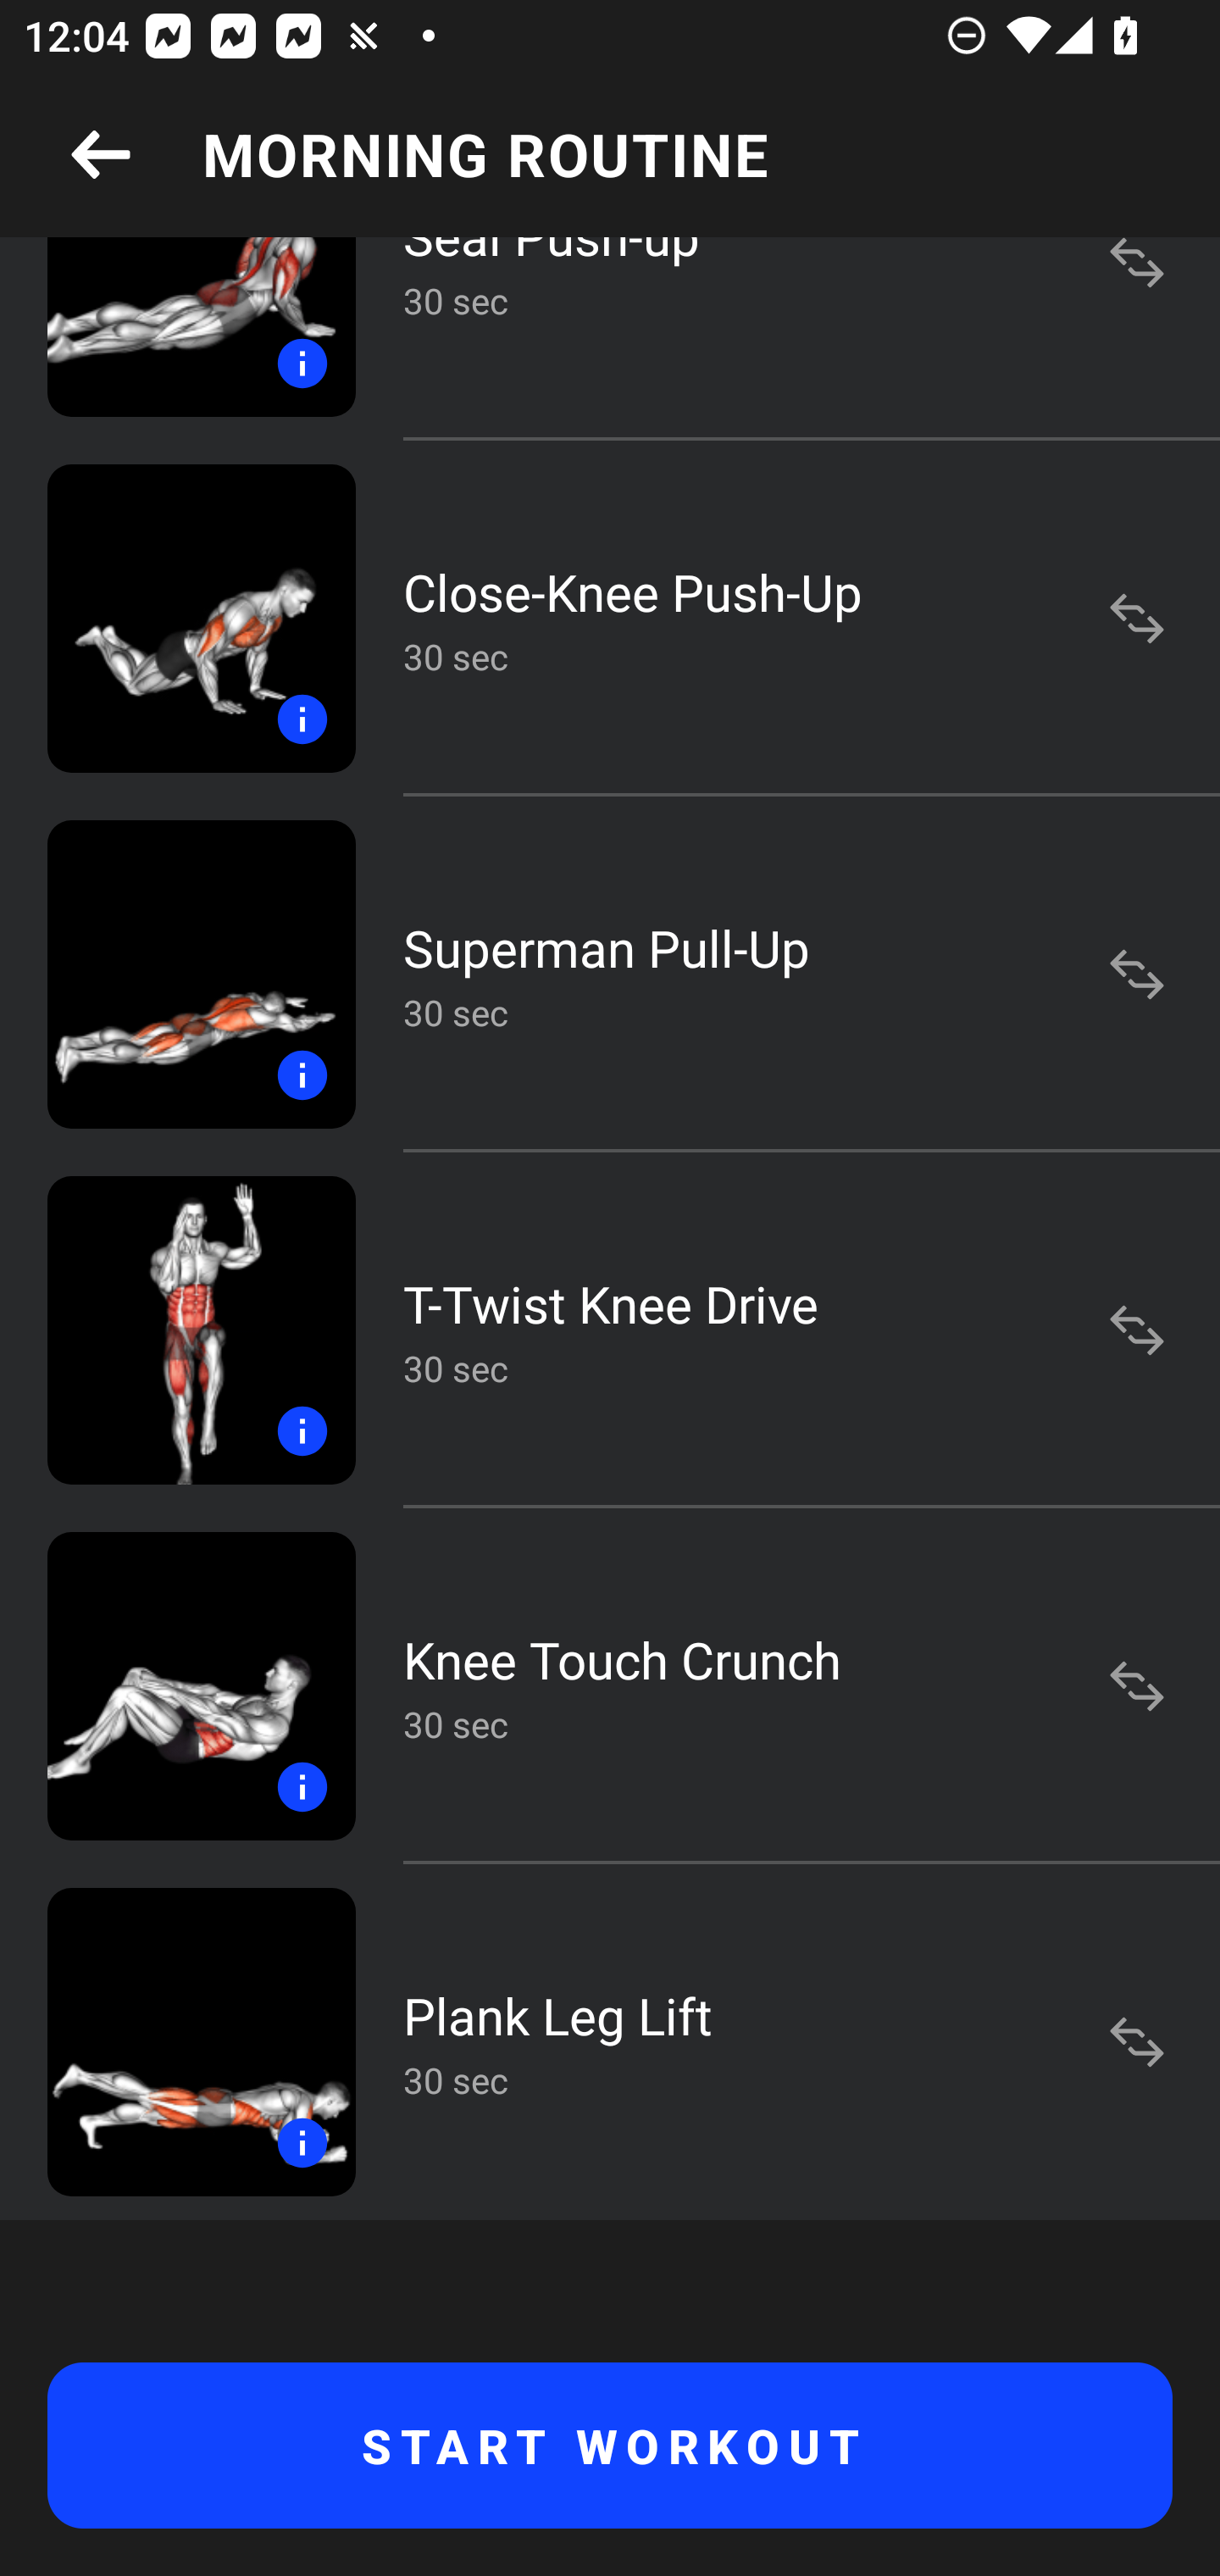 The image size is (1220, 2576). I want to click on Plank Leg Lift 30 sec, so click(610, 2042).